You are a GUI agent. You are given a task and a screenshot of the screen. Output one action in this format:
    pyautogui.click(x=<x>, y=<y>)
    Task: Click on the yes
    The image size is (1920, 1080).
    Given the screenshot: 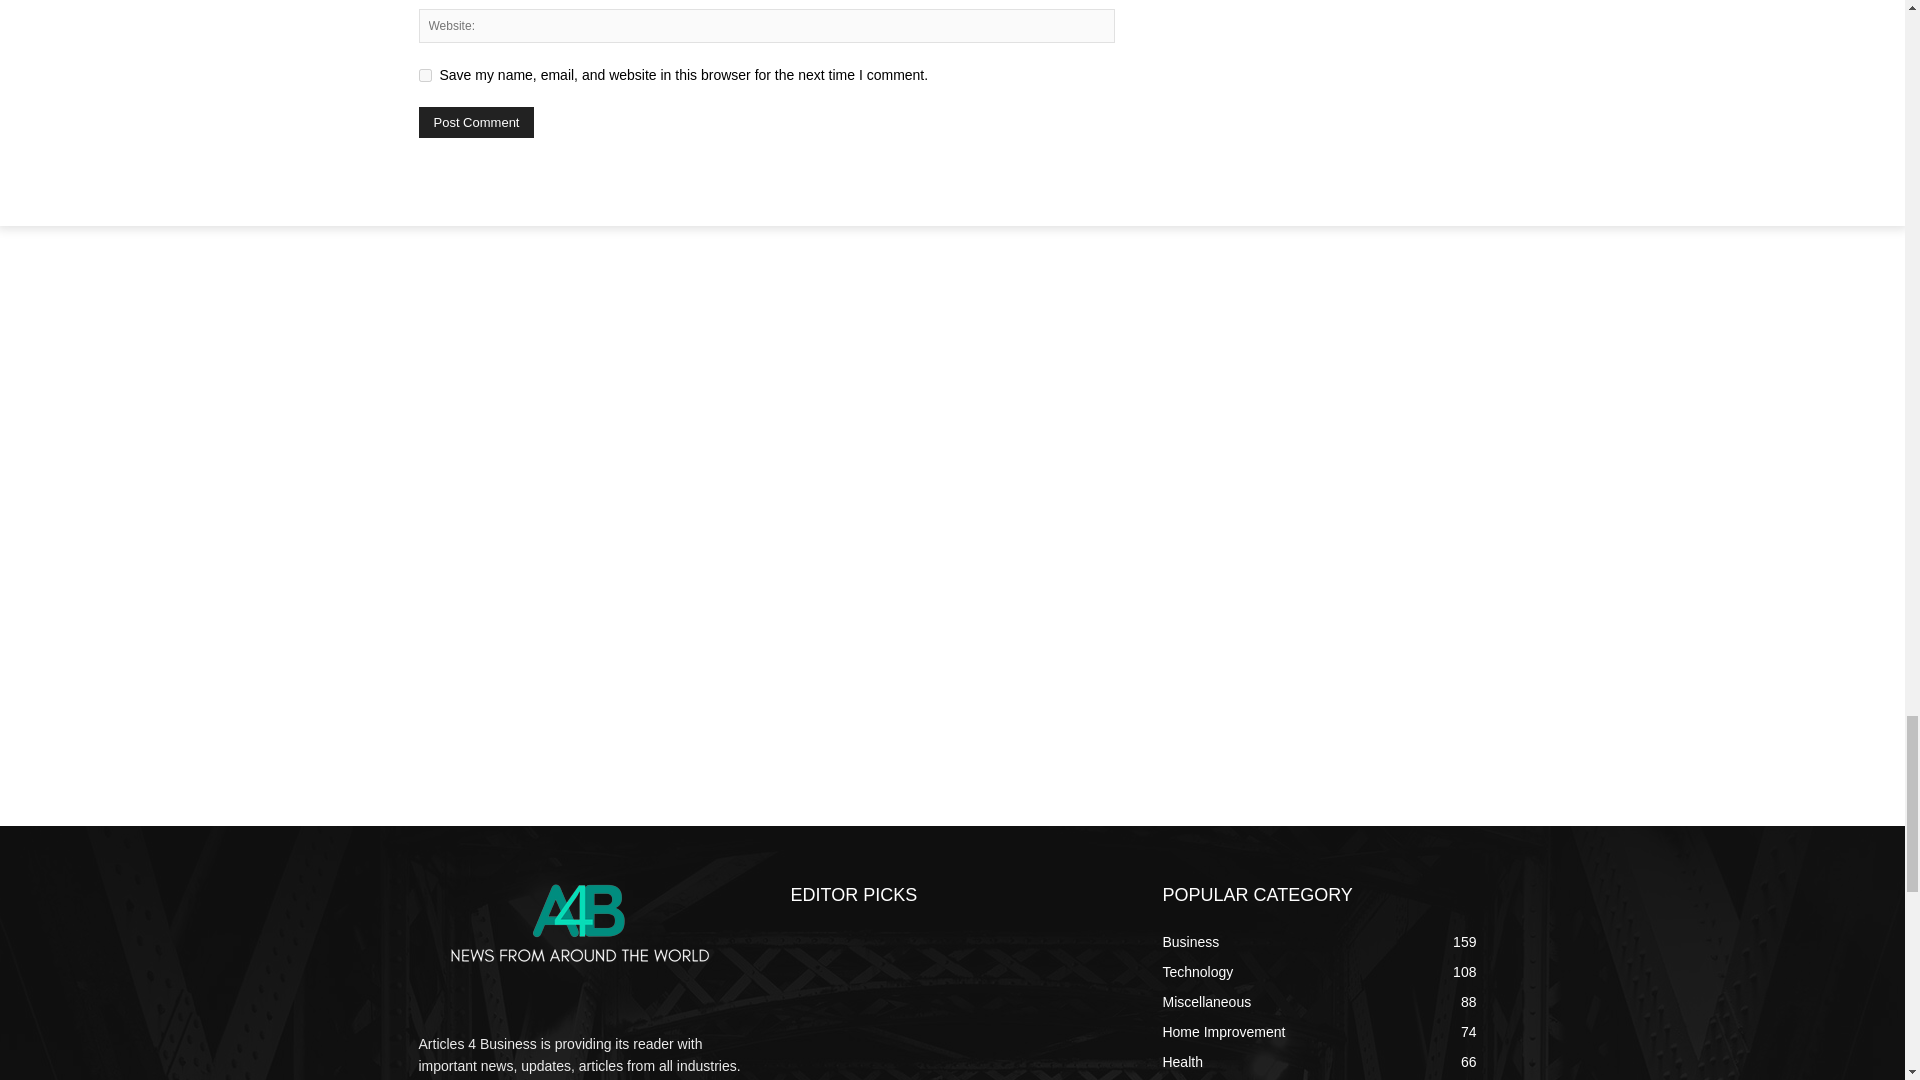 What is the action you would take?
    pyautogui.click(x=424, y=76)
    